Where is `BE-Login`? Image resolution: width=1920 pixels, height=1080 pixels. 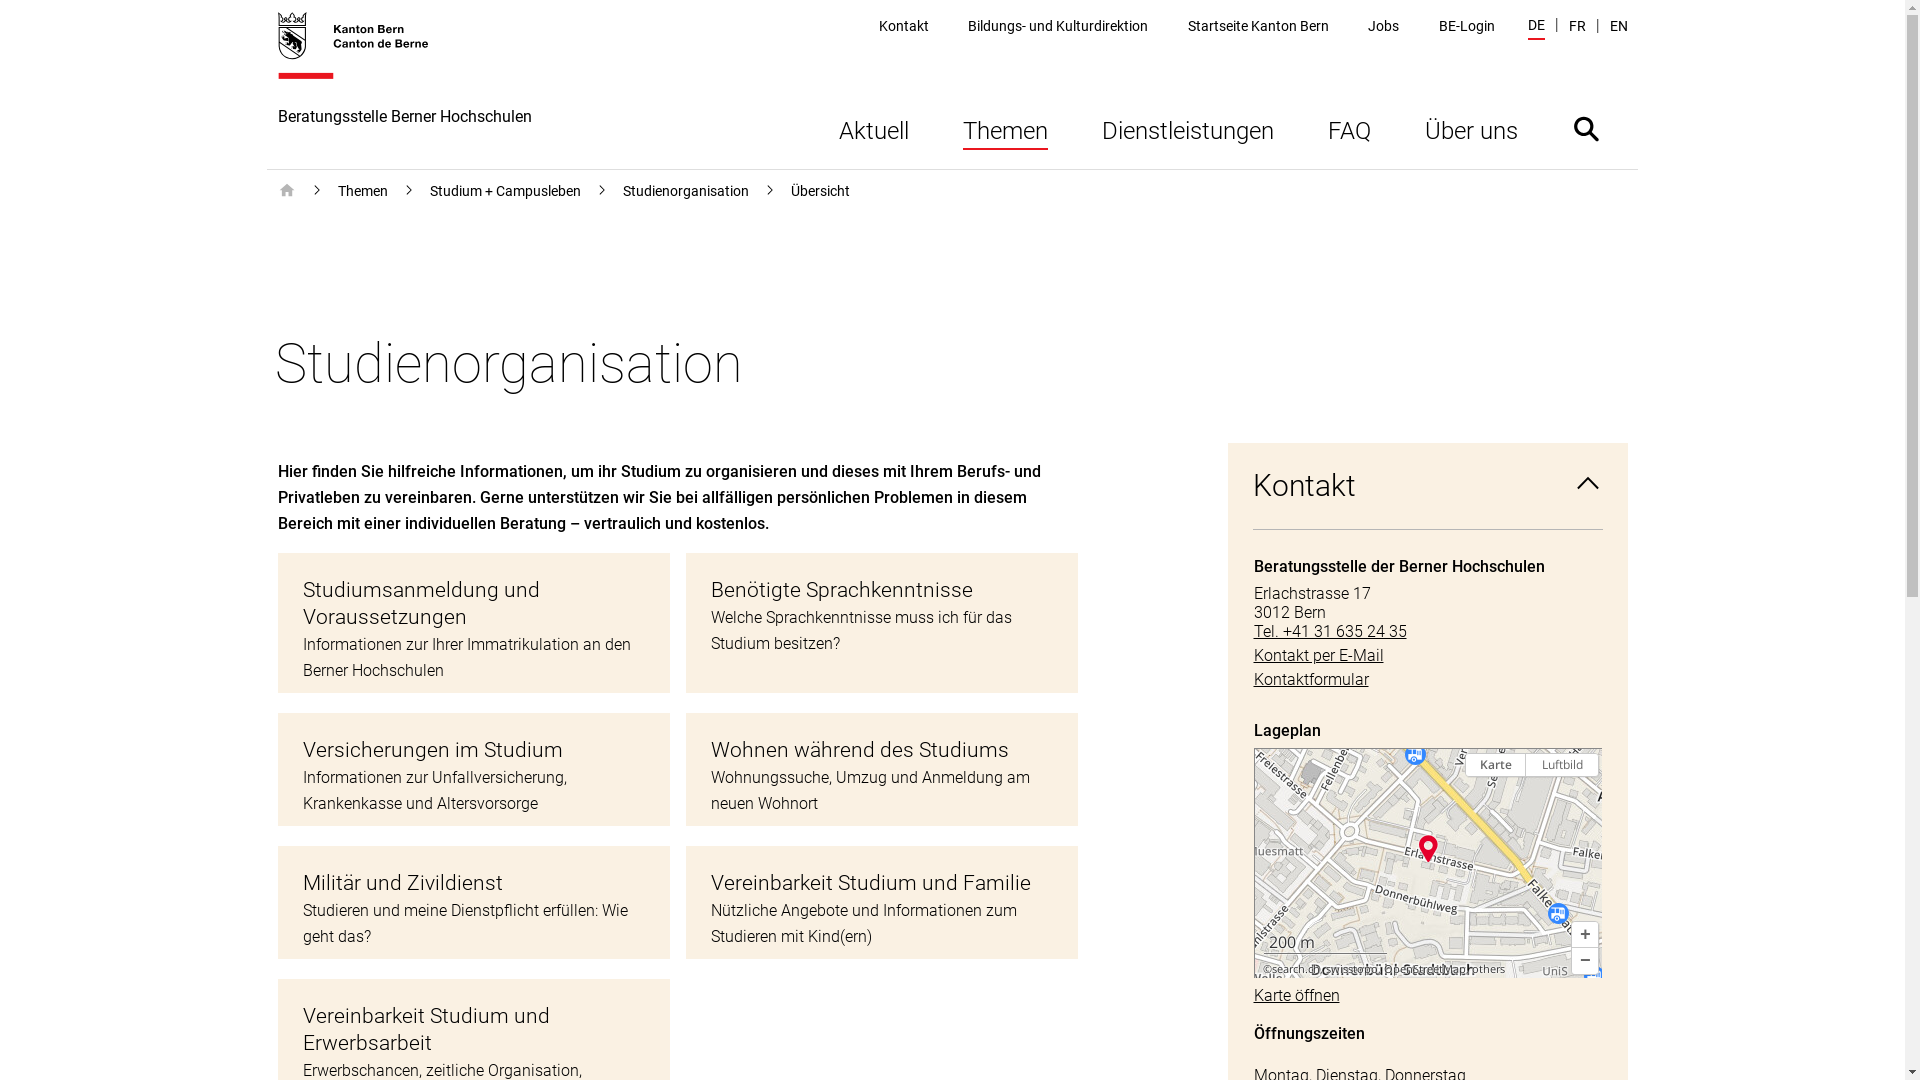 BE-Login is located at coordinates (1467, 26).